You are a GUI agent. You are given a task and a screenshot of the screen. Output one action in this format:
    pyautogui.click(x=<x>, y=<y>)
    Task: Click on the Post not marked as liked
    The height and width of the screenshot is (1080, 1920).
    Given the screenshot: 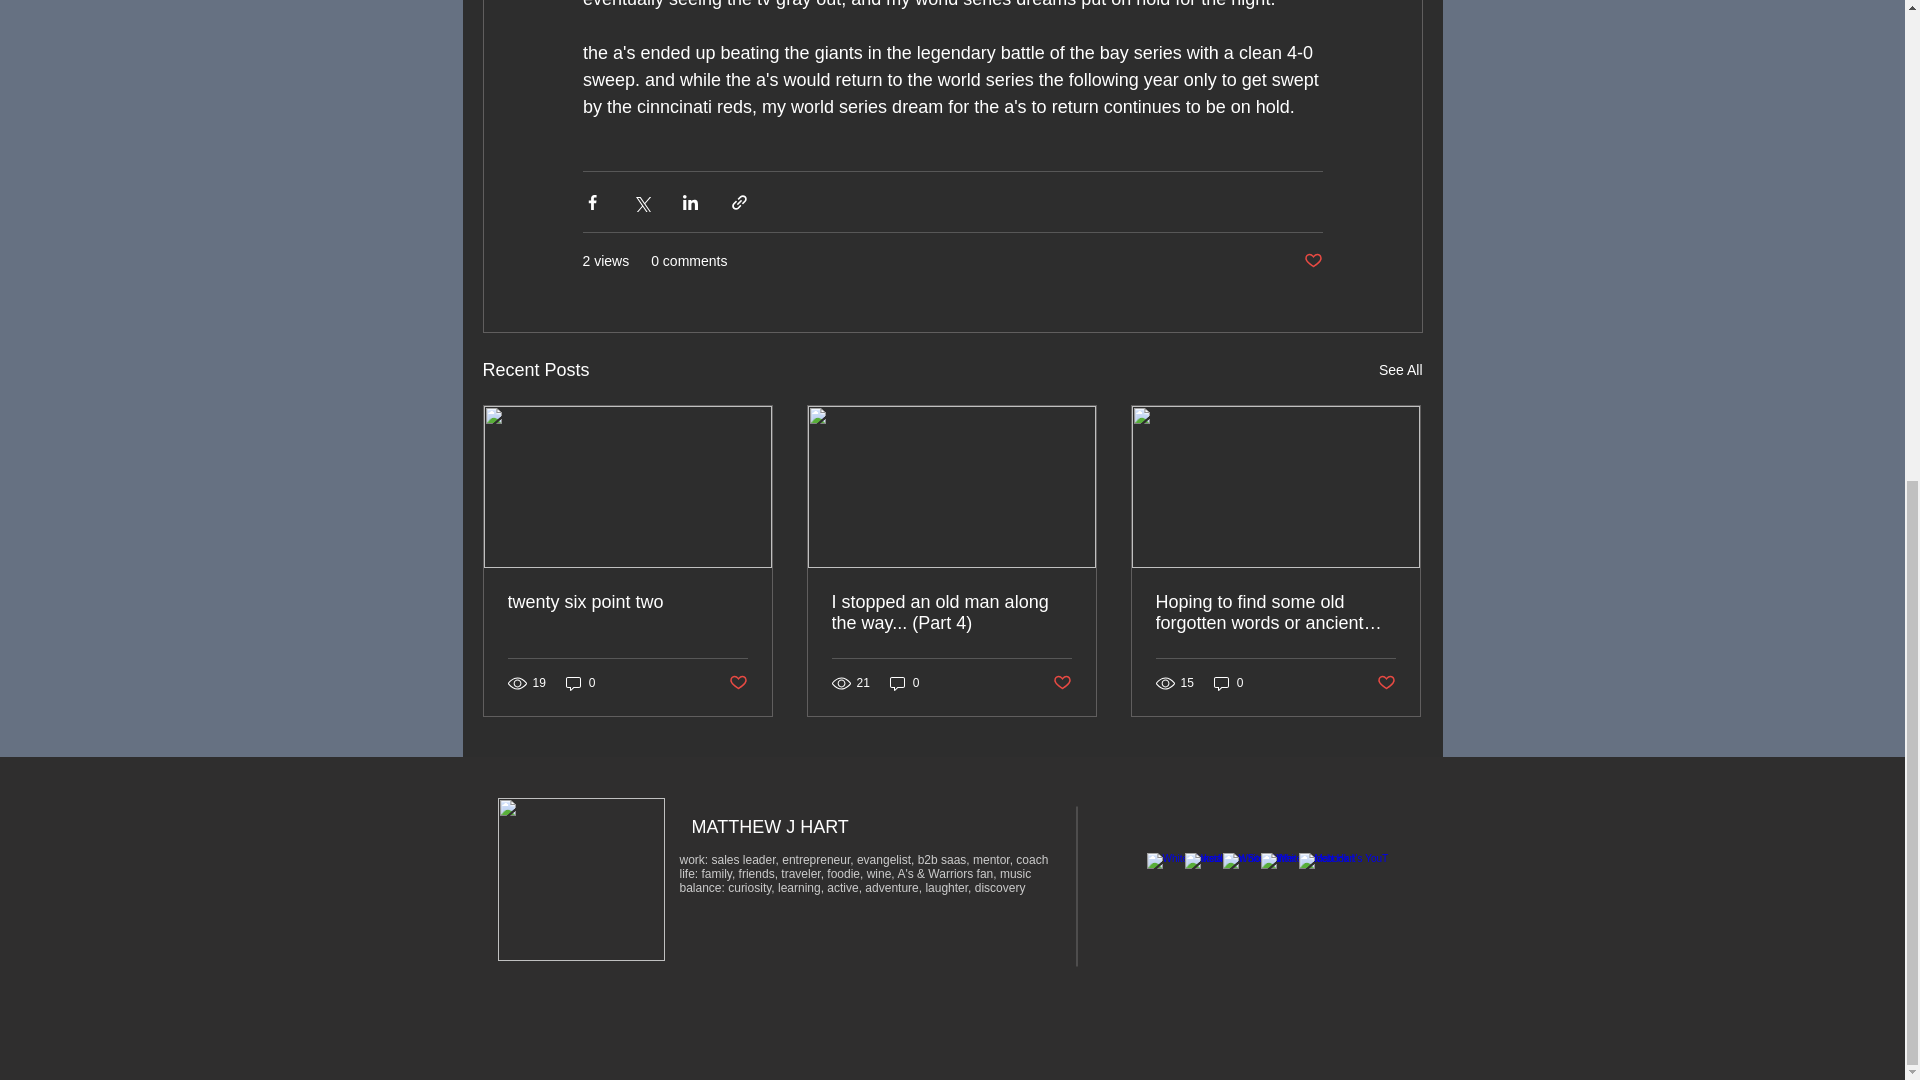 What is the action you would take?
    pyautogui.click(x=736, y=682)
    